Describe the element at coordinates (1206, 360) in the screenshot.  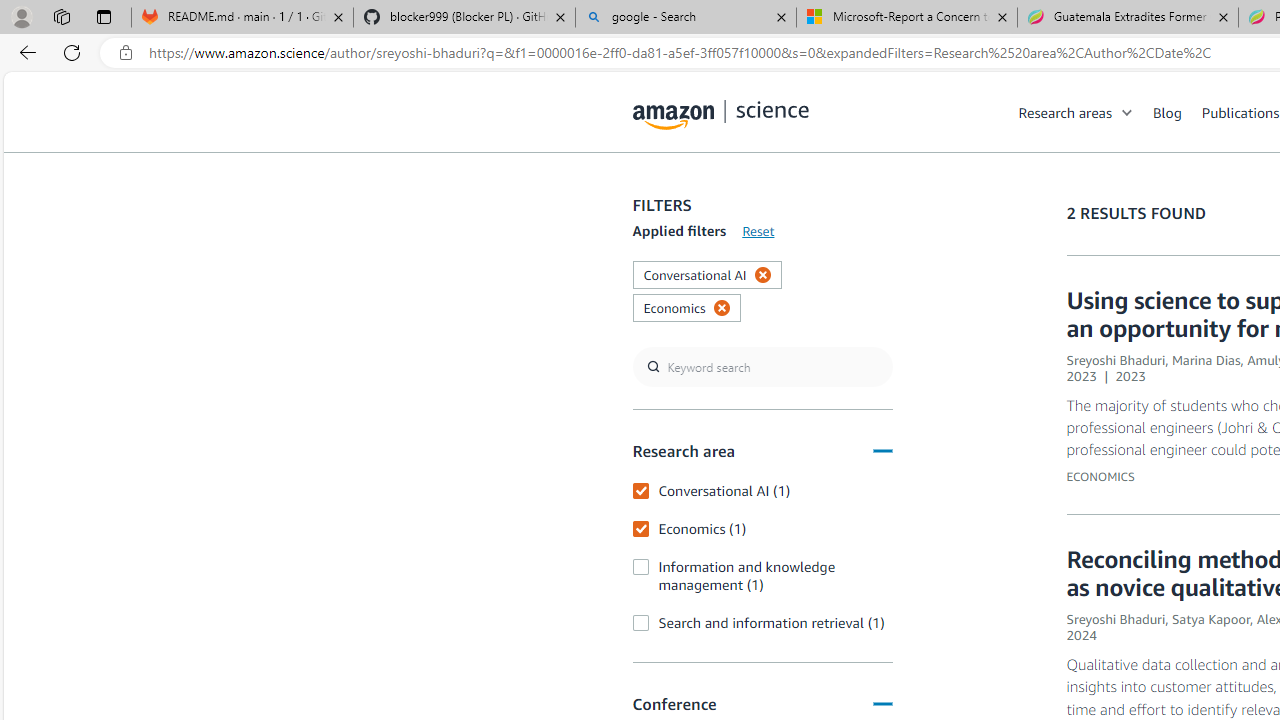
I see `Marina Dias` at that location.